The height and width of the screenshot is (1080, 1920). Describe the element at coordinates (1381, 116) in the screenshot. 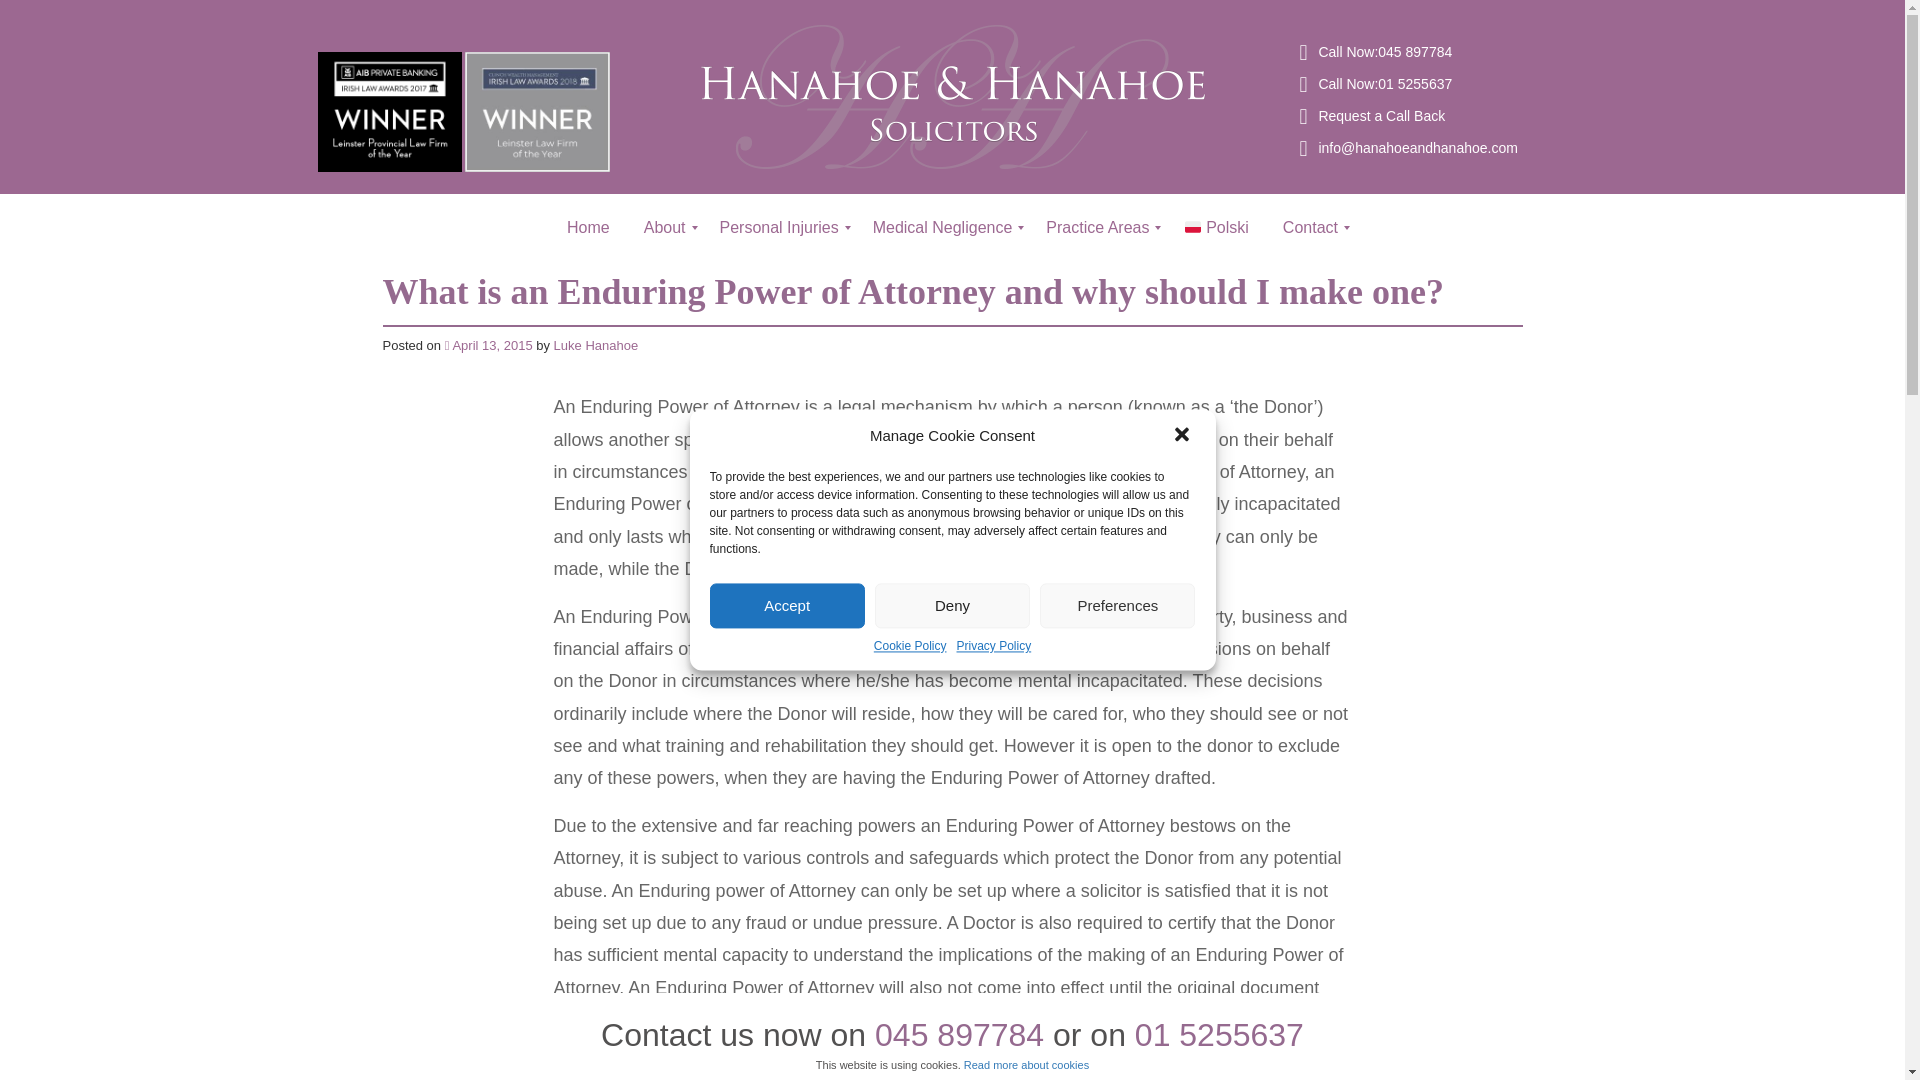

I see `Request a Call Back` at that location.